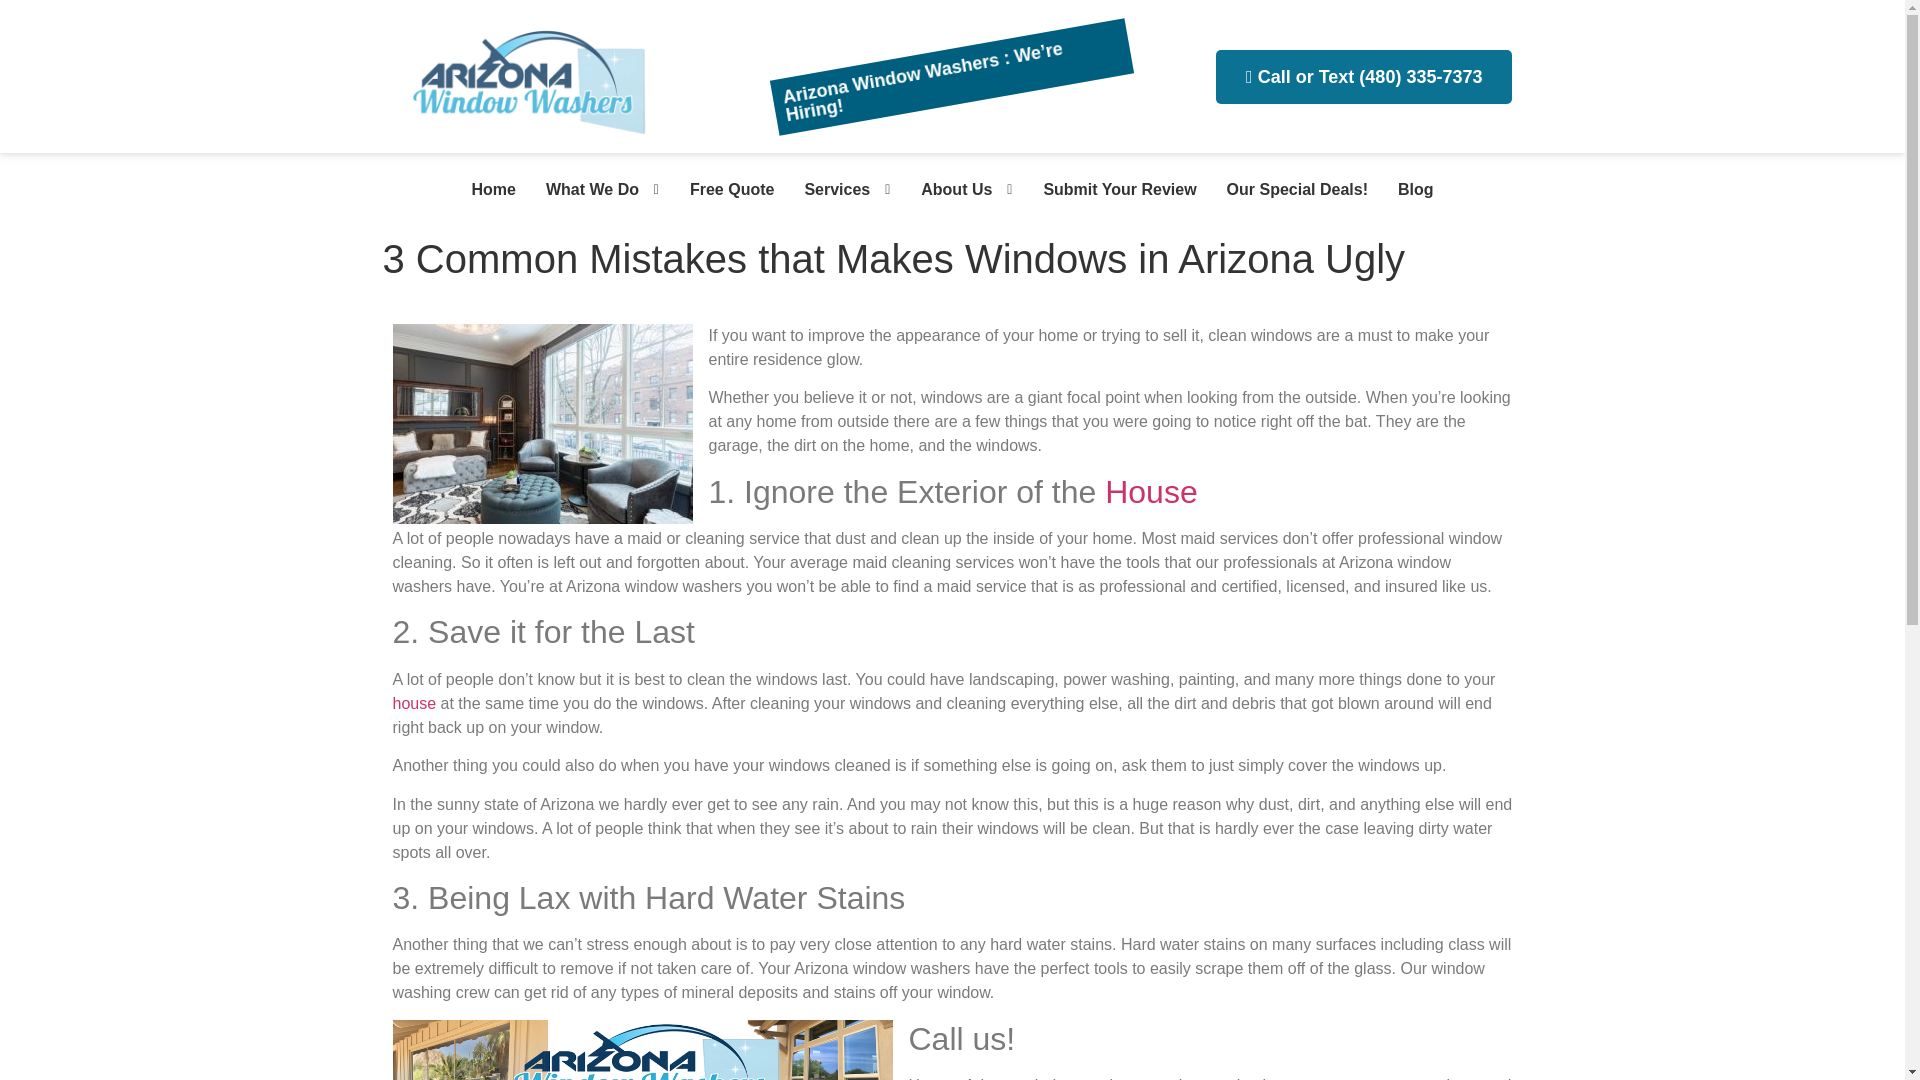 The width and height of the screenshot is (1920, 1080). What do you see at coordinates (830, 190) in the screenshot?
I see `Services` at bounding box center [830, 190].